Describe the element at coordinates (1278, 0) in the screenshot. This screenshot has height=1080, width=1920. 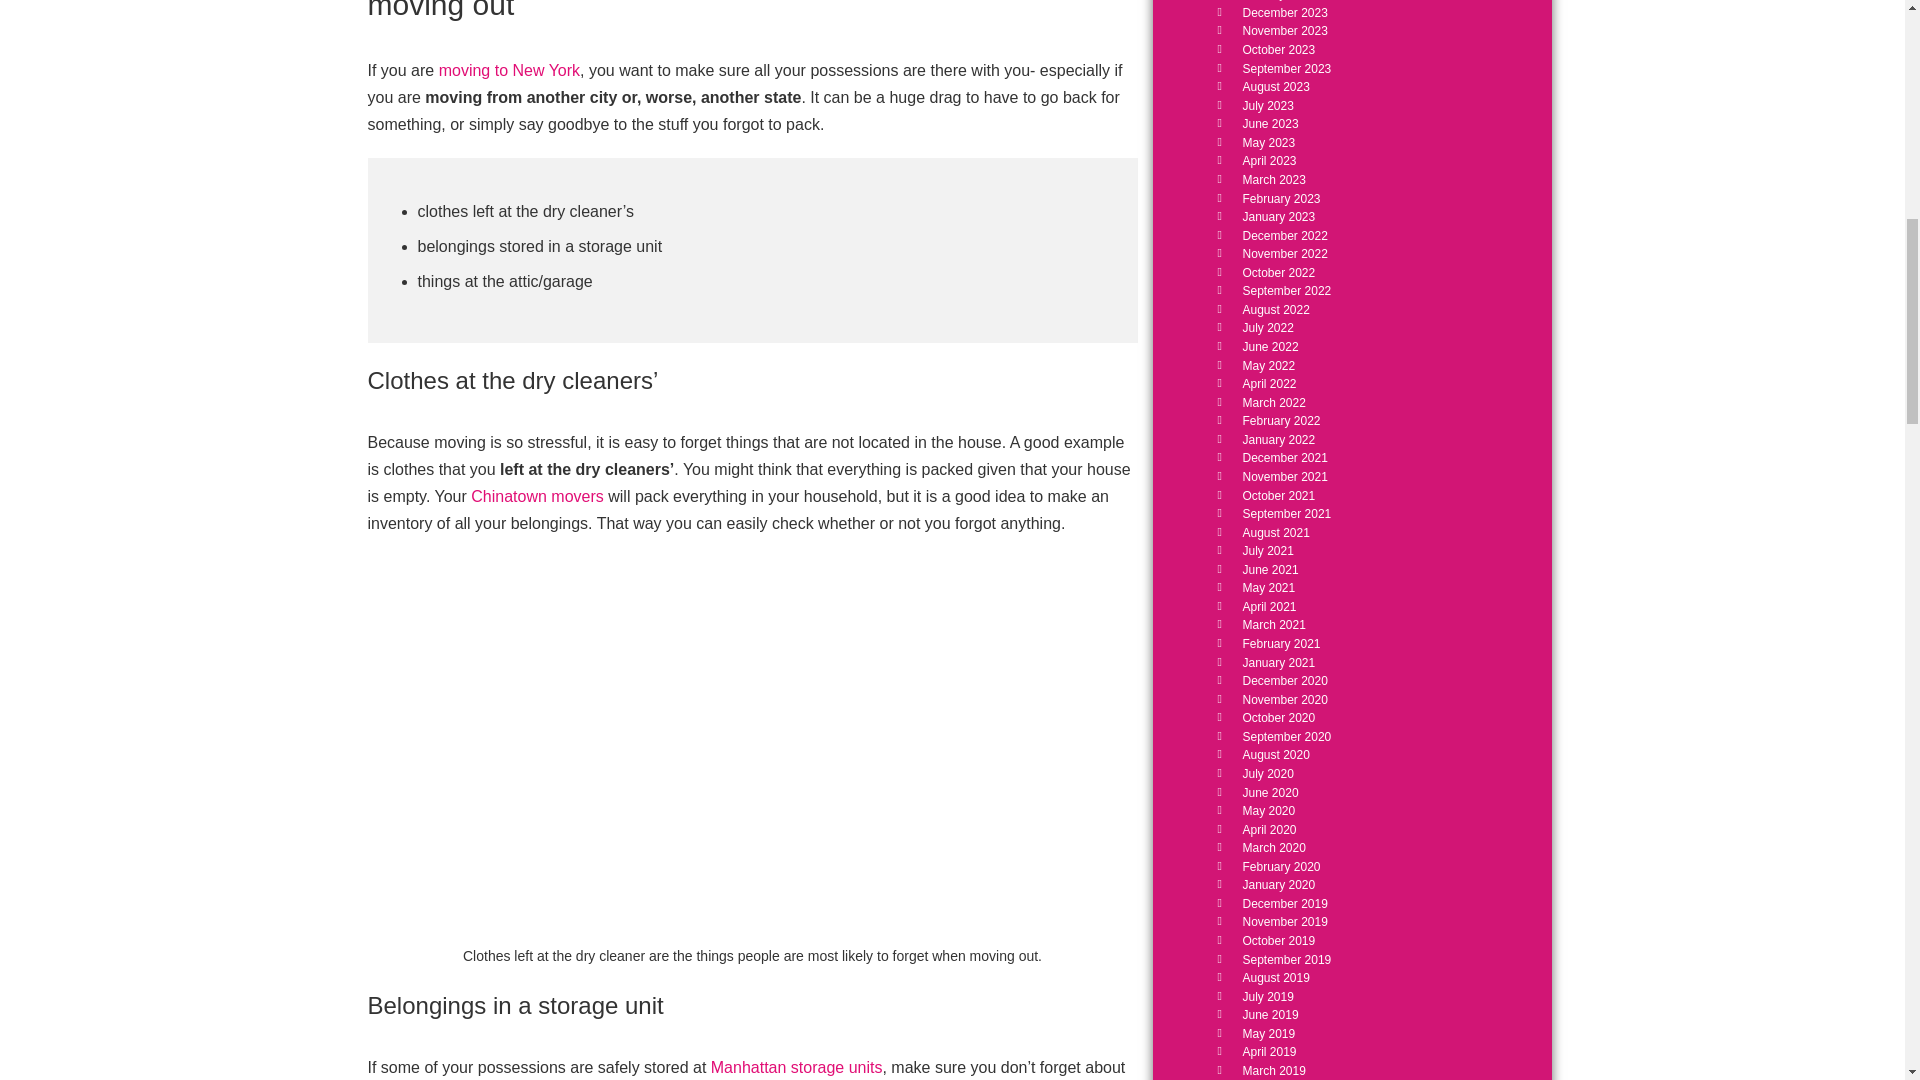
I see `January 2024` at that location.